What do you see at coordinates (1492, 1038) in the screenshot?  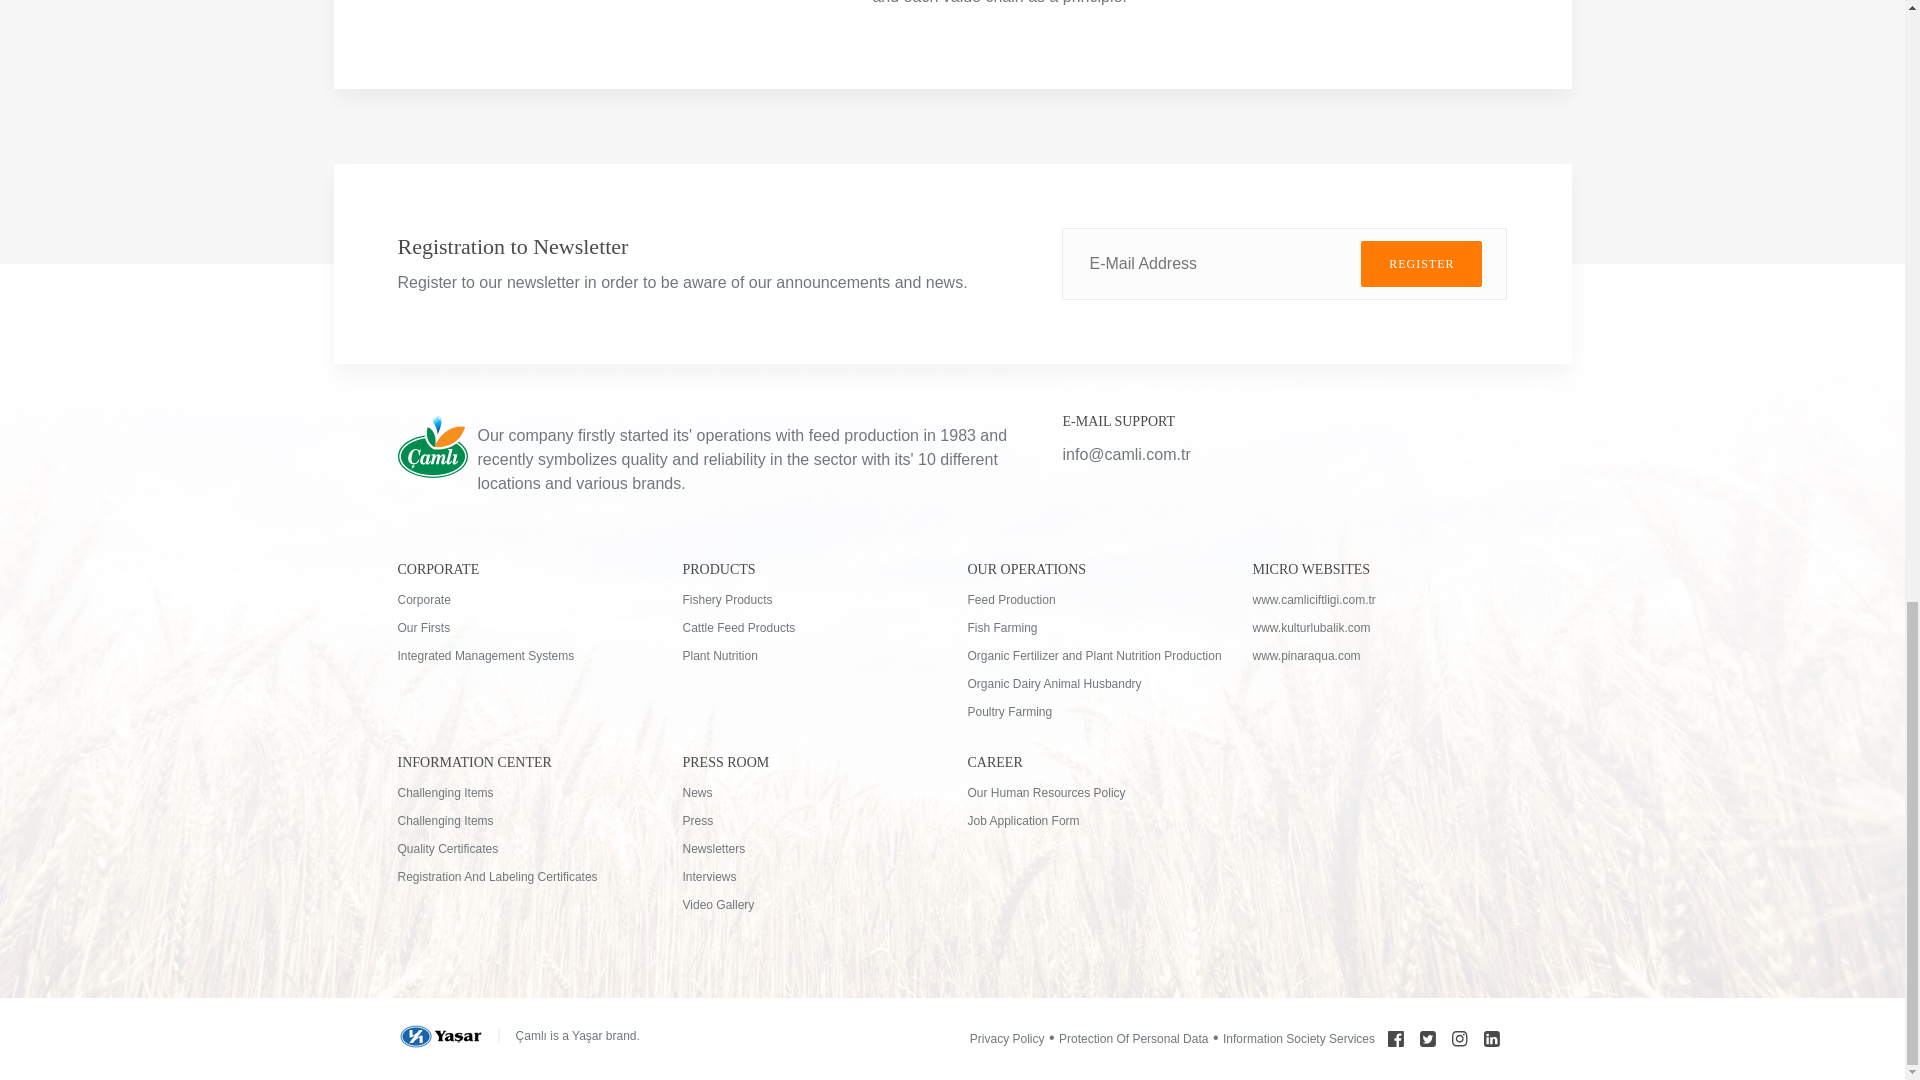 I see `LinkedIn` at bounding box center [1492, 1038].